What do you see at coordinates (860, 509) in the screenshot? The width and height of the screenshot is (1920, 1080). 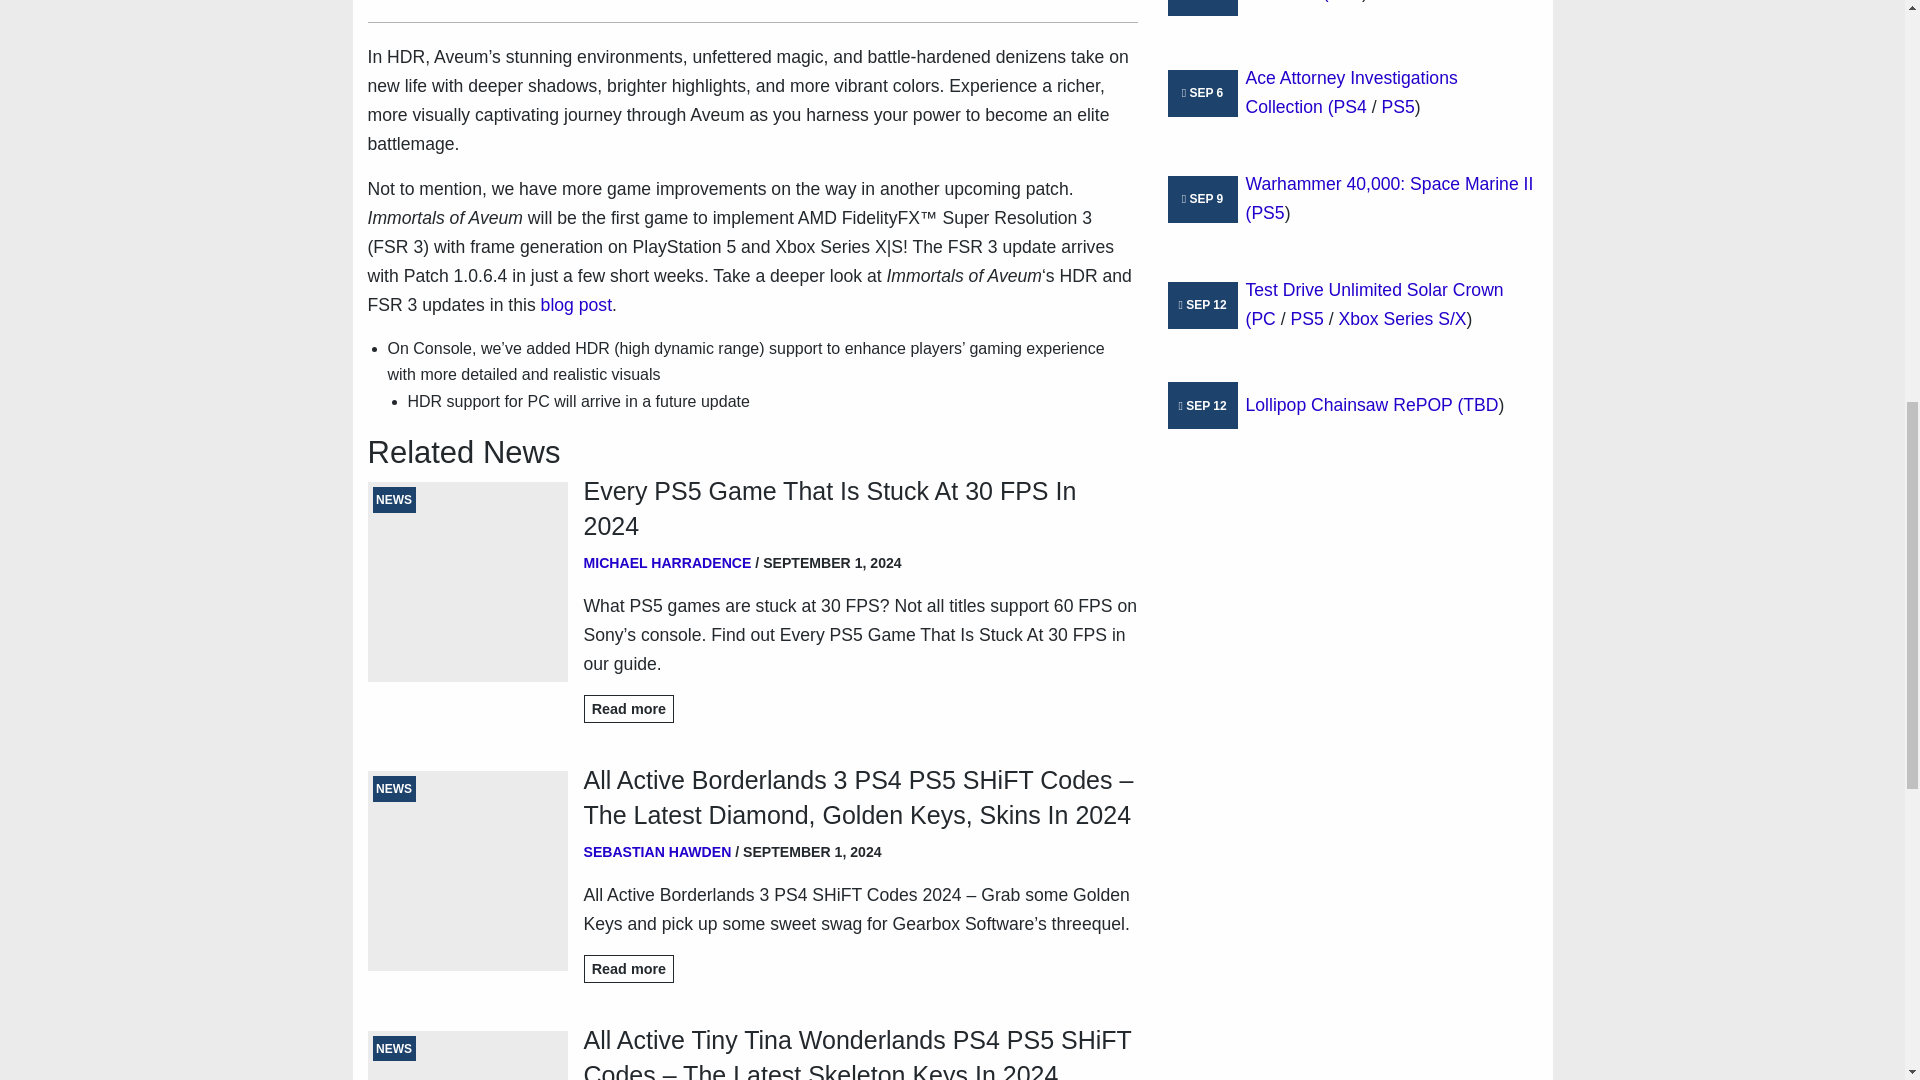 I see `Every PS5 Game That Is Stuck At 30 FPS In 2024` at bounding box center [860, 509].